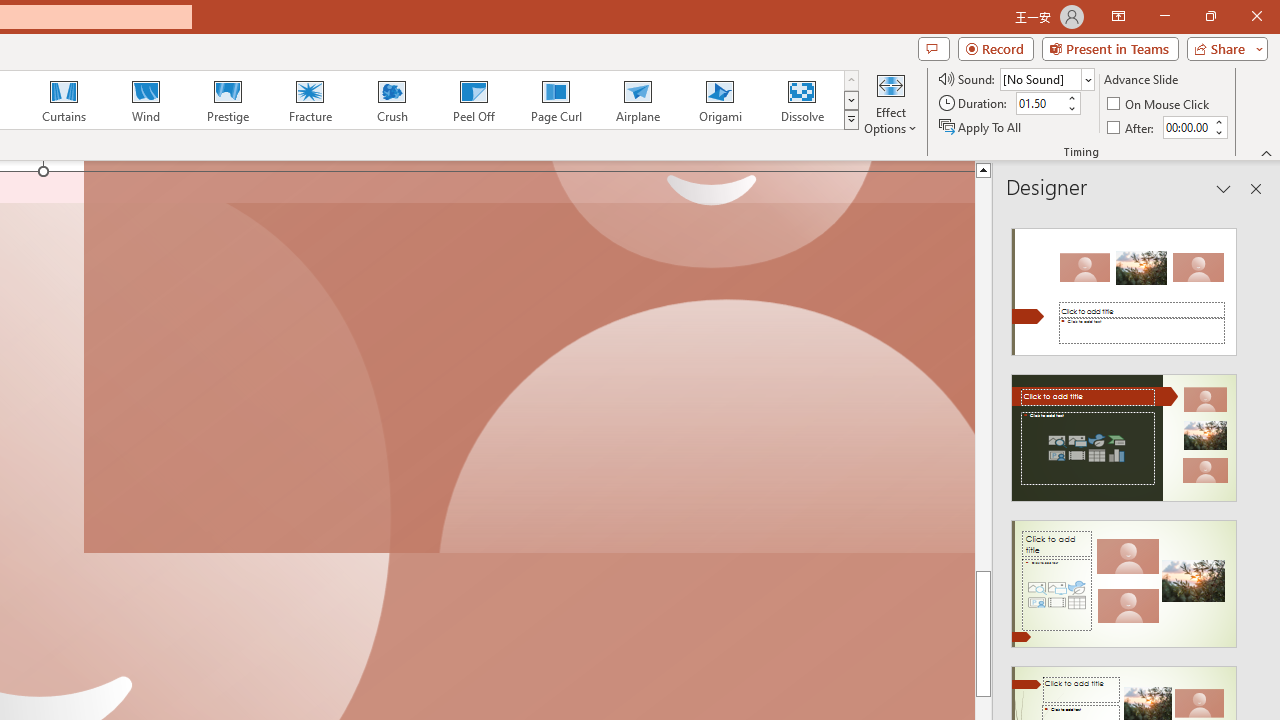 The image size is (1280, 720). I want to click on After, so click(1186, 127).